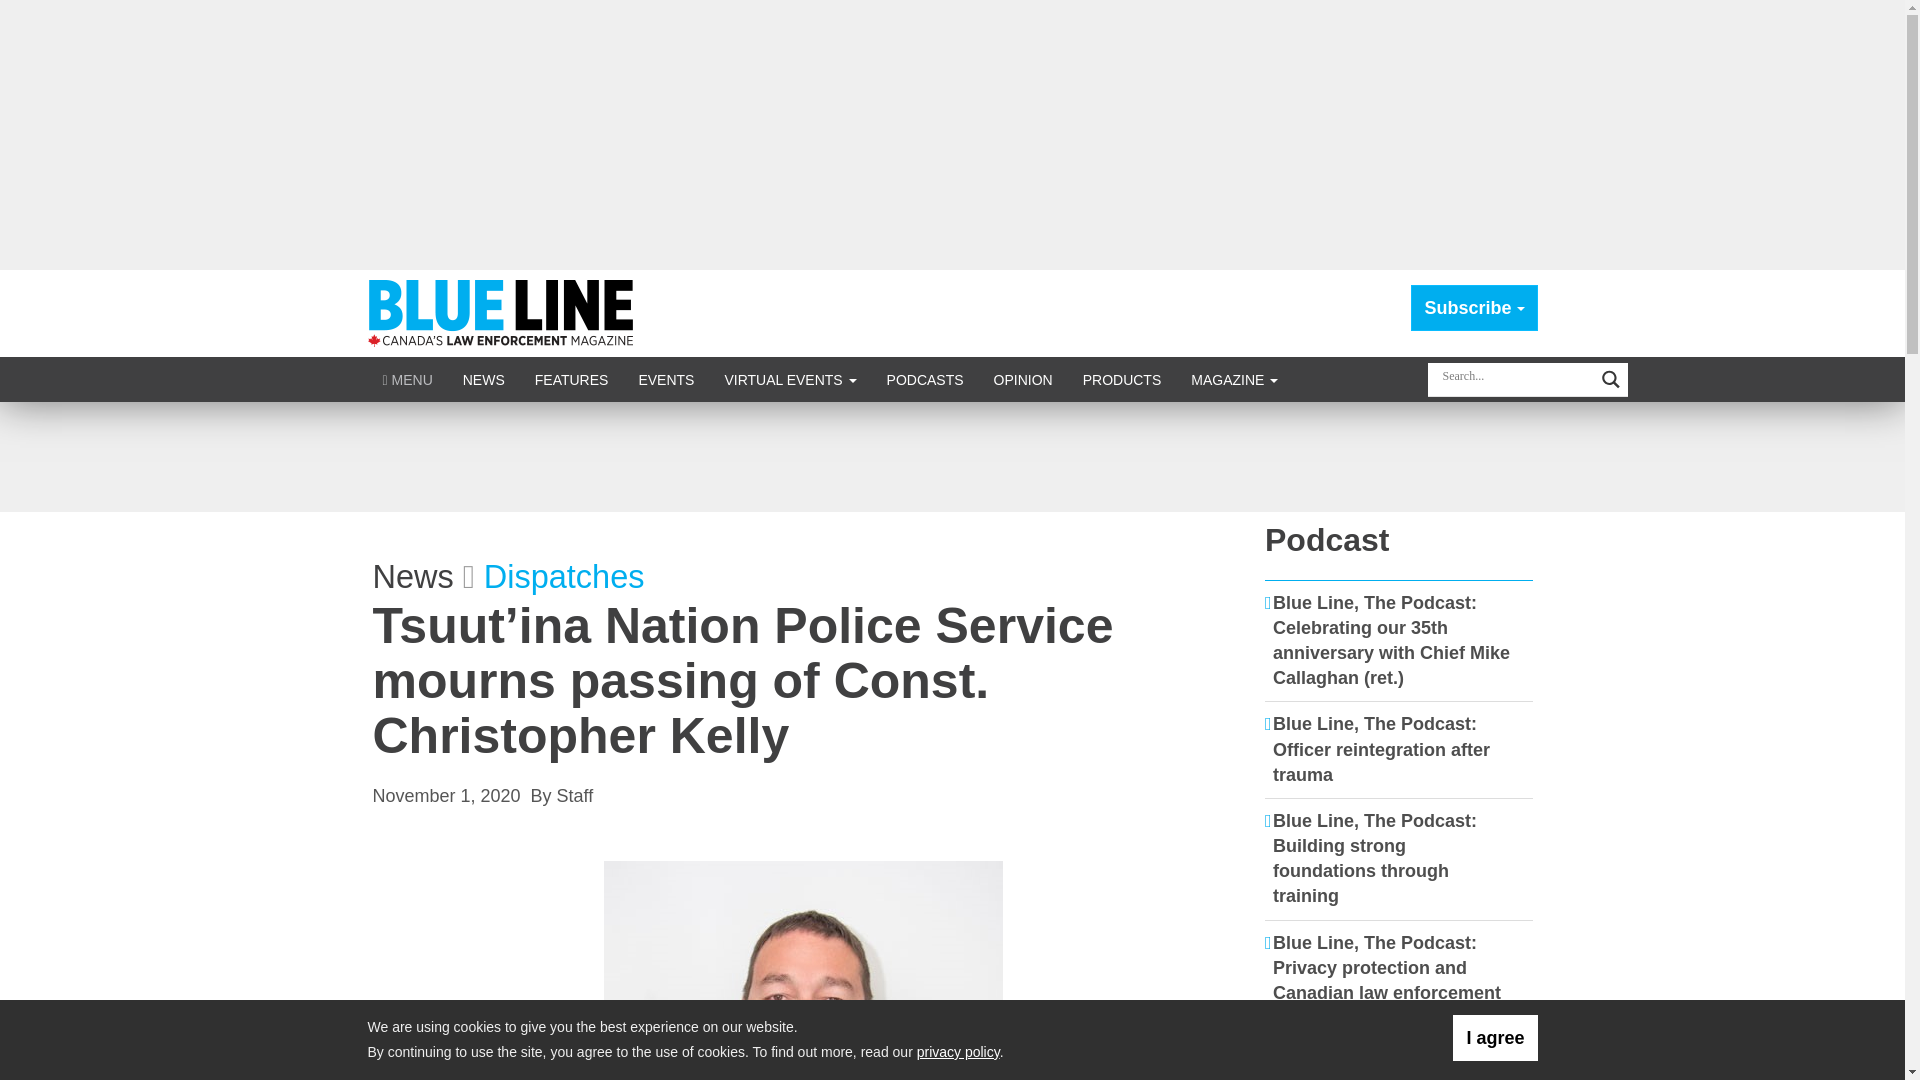 Image resolution: width=1920 pixels, height=1080 pixels. What do you see at coordinates (1474, 308) in the screenshot?
I see `Subscribe` at bounding box center [1474, 308].